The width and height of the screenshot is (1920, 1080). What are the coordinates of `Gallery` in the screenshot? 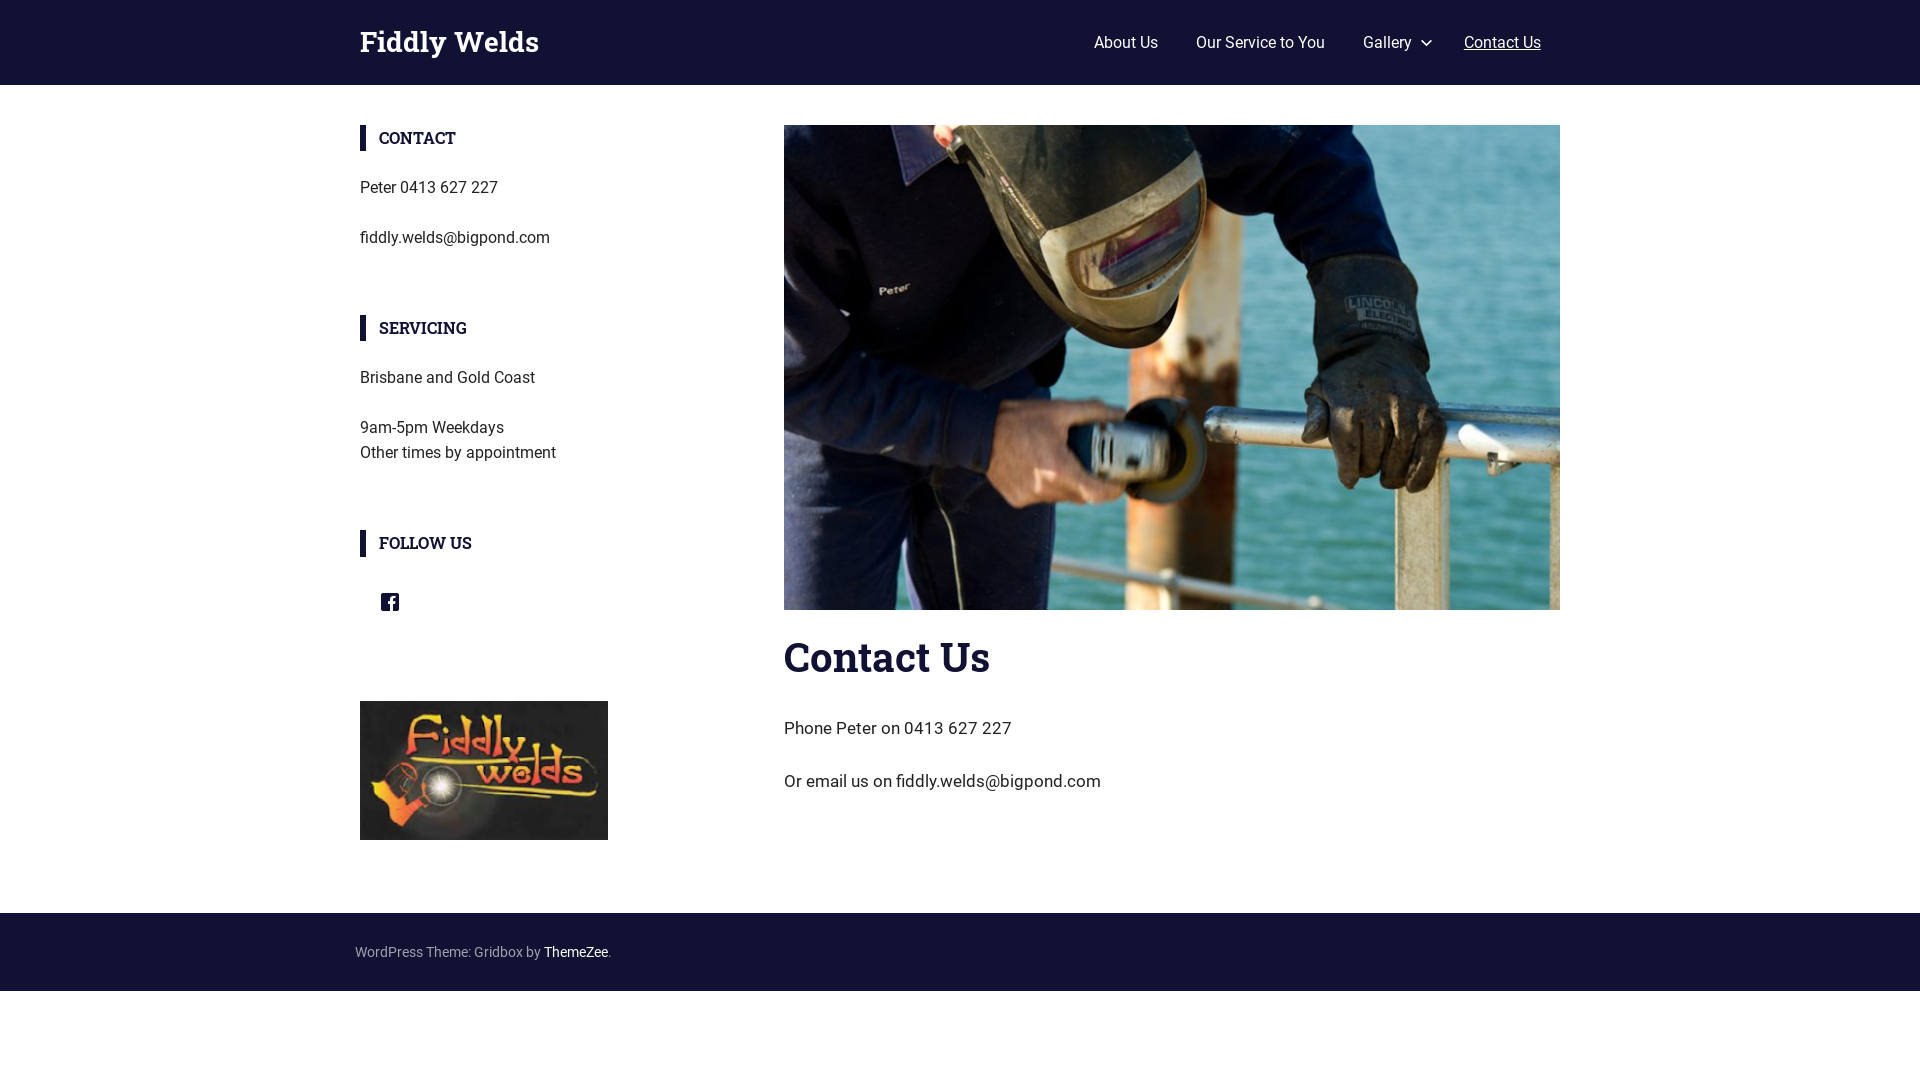 It's located at (1394, 43).